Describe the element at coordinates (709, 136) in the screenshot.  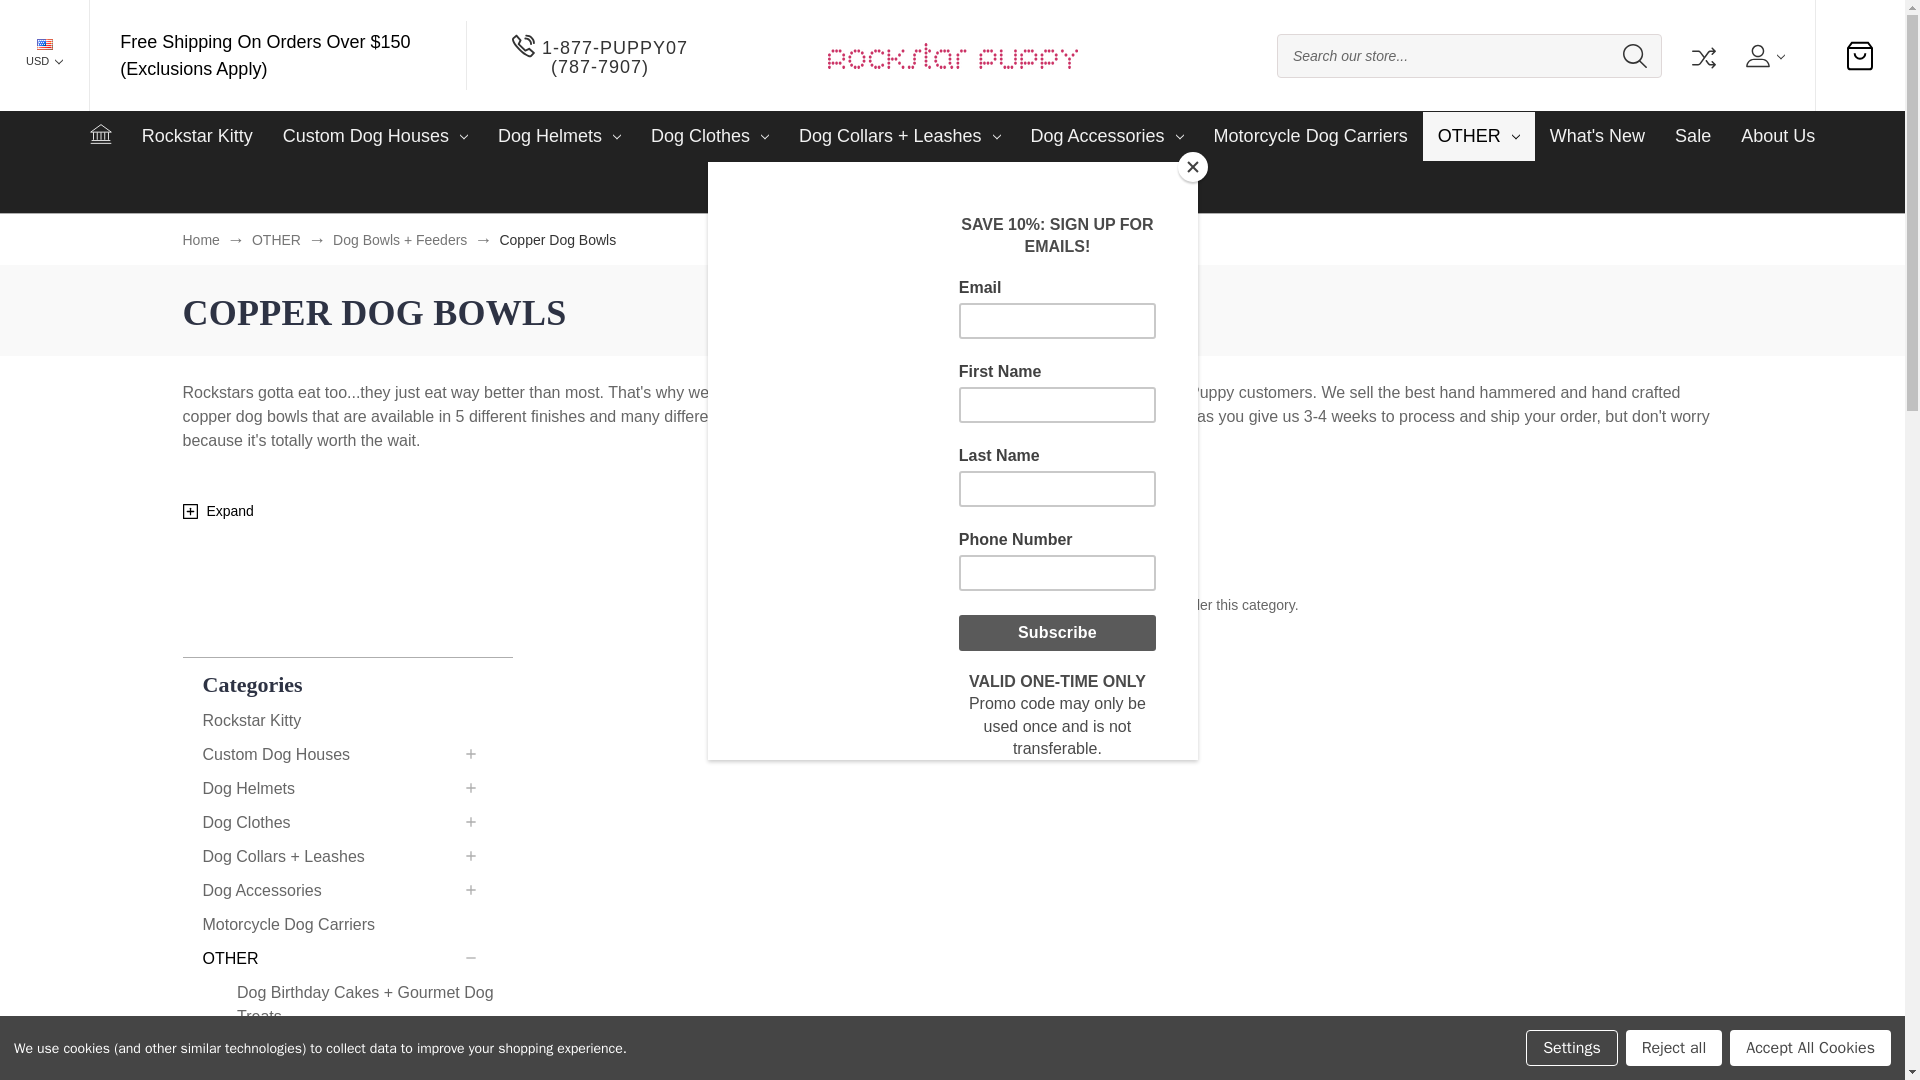
I see `Dog Clothes` at that location.